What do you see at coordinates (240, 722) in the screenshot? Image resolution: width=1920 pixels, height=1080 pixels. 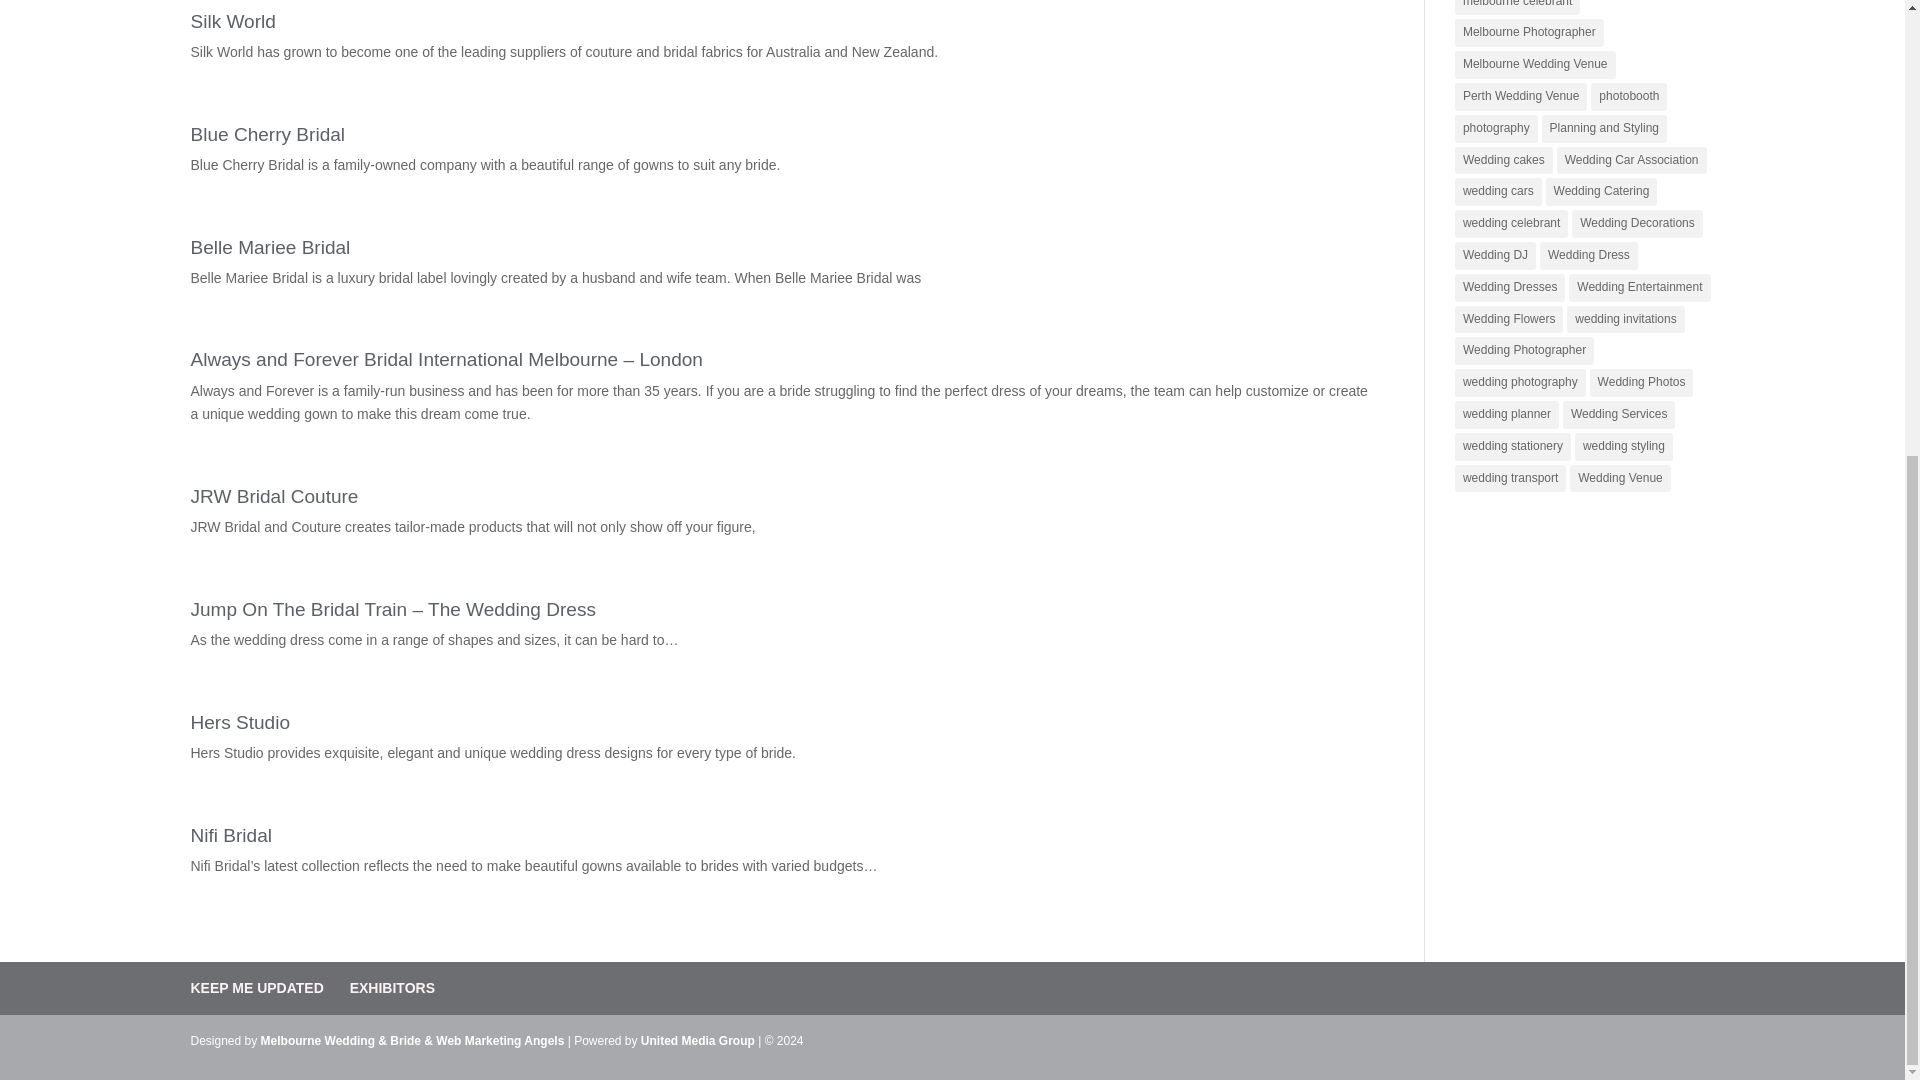 I see `Hers Studio` at bounding box center [240, 722].